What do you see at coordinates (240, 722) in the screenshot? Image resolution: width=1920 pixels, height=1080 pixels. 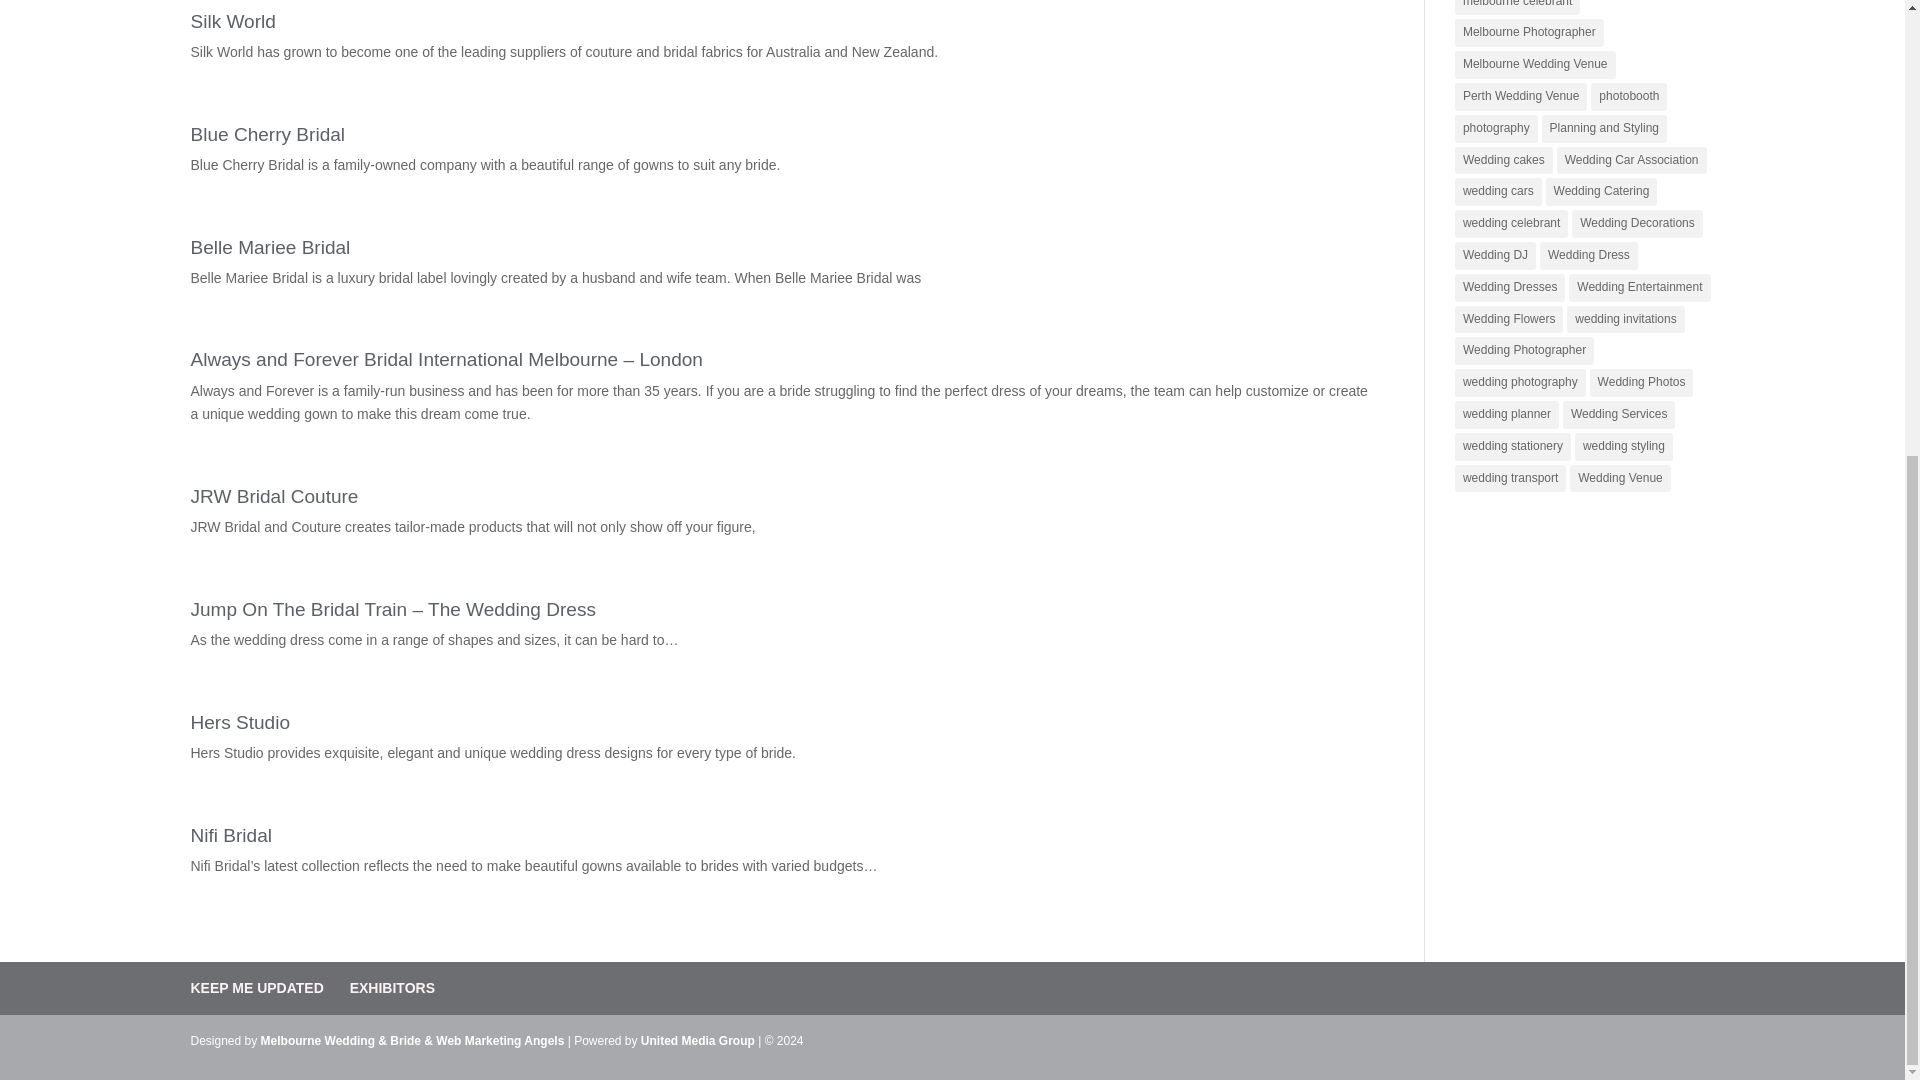 I see `Hers Studio` at bounding box center [240, 722].